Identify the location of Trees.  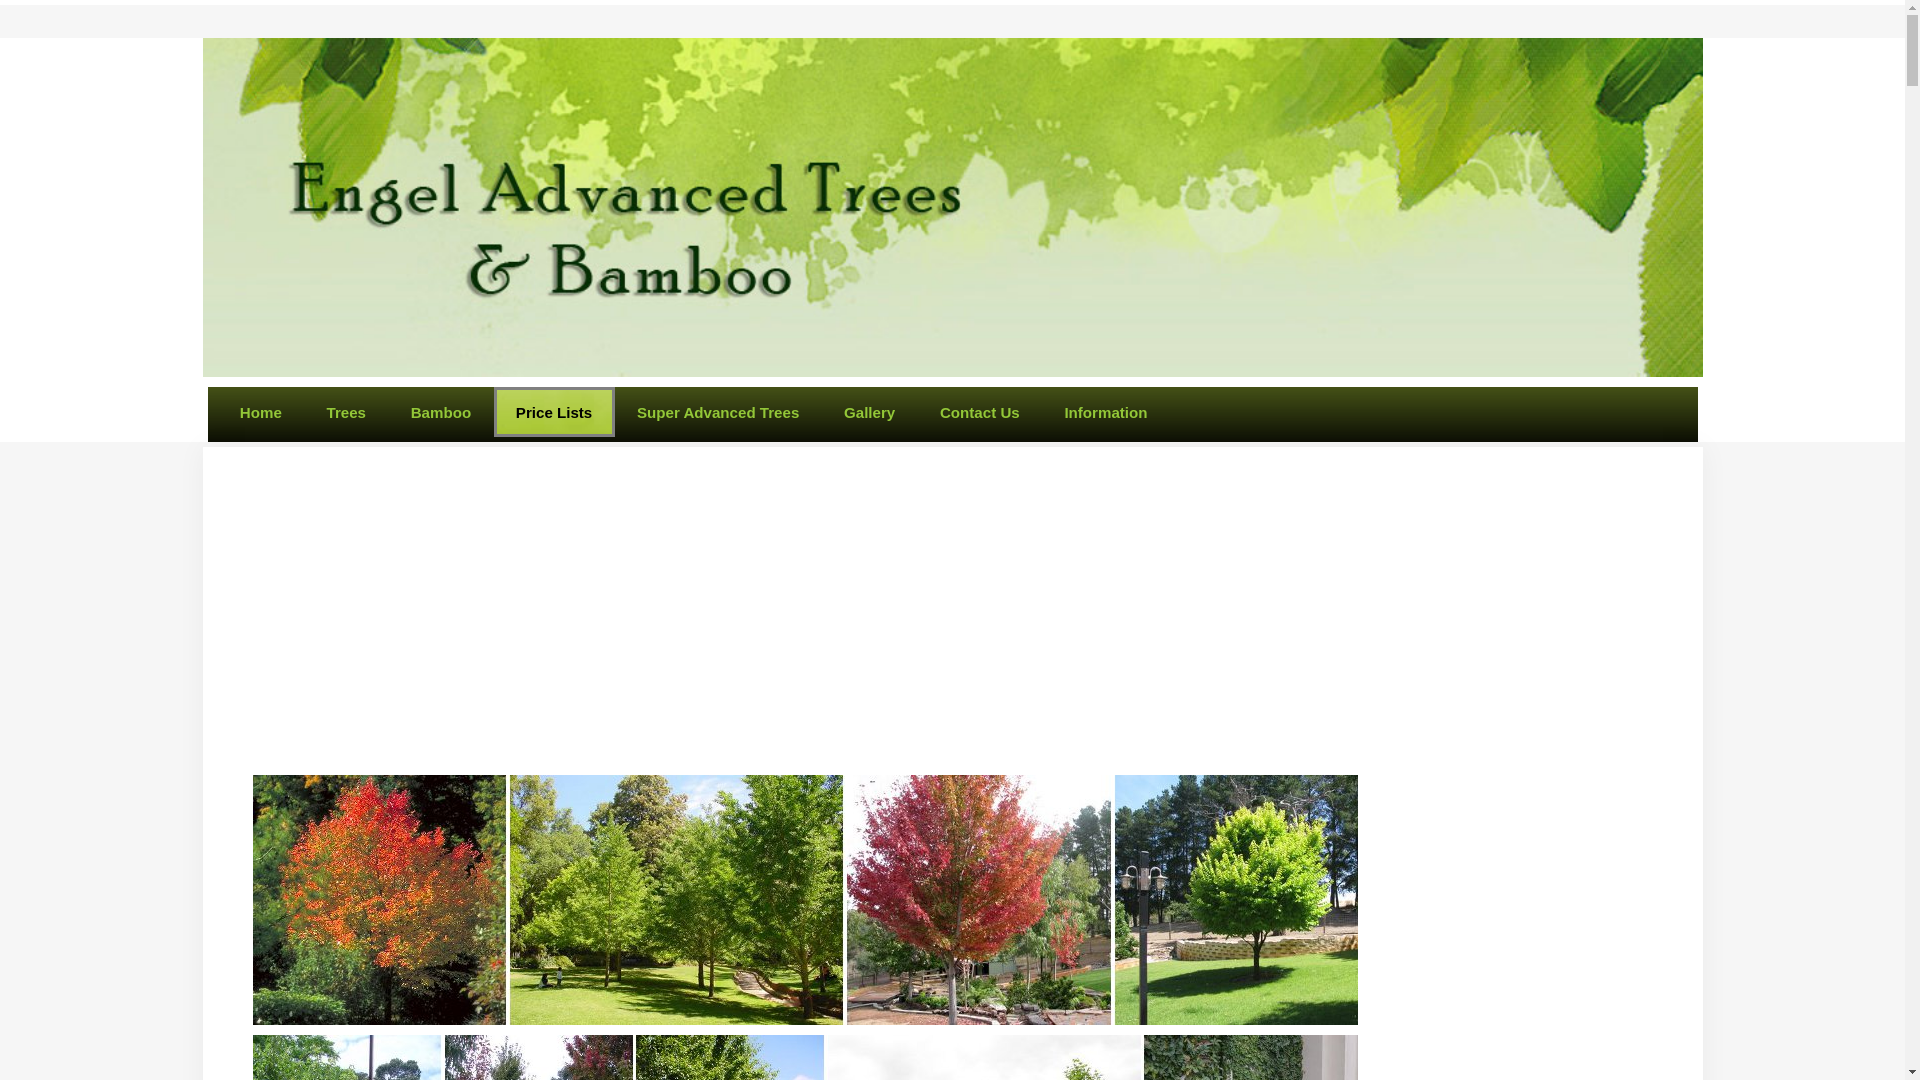
(347, 412).